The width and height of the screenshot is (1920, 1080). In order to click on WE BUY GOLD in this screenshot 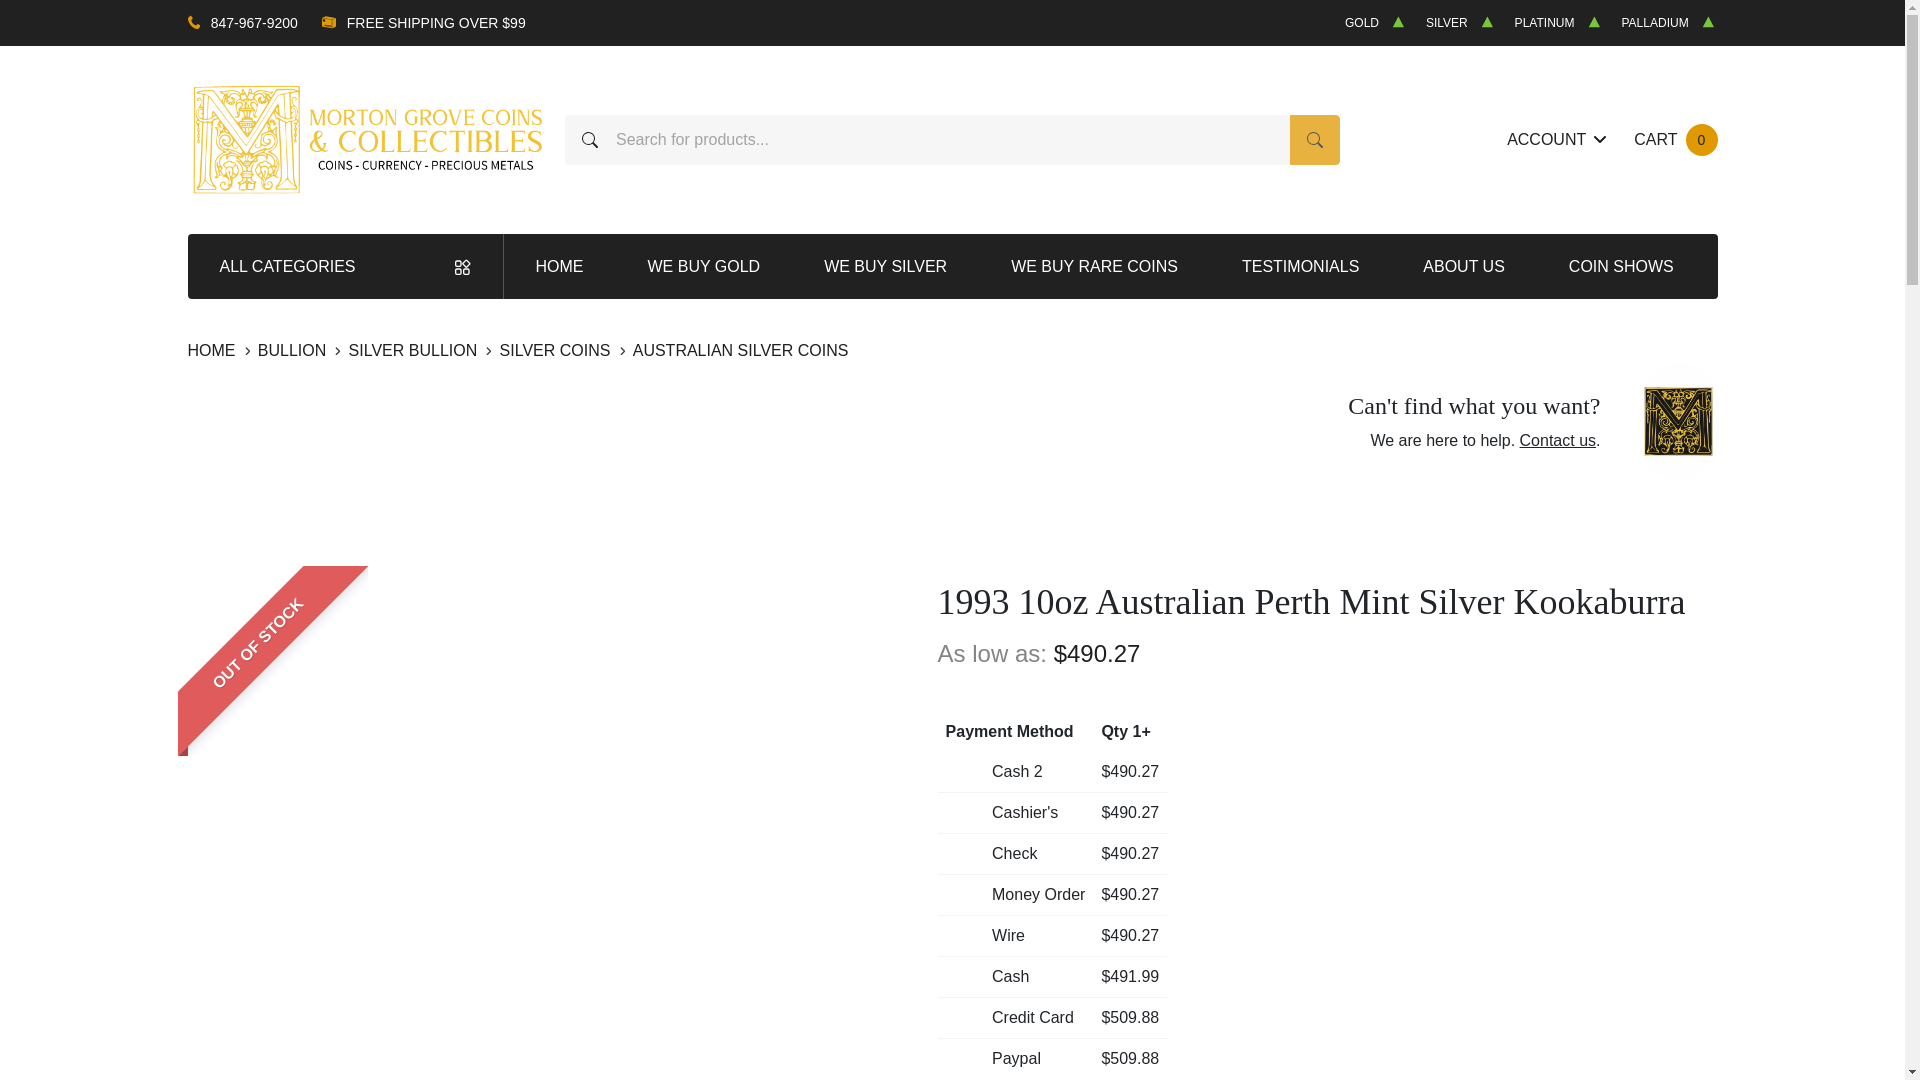, I will do `click(704, 266)`.